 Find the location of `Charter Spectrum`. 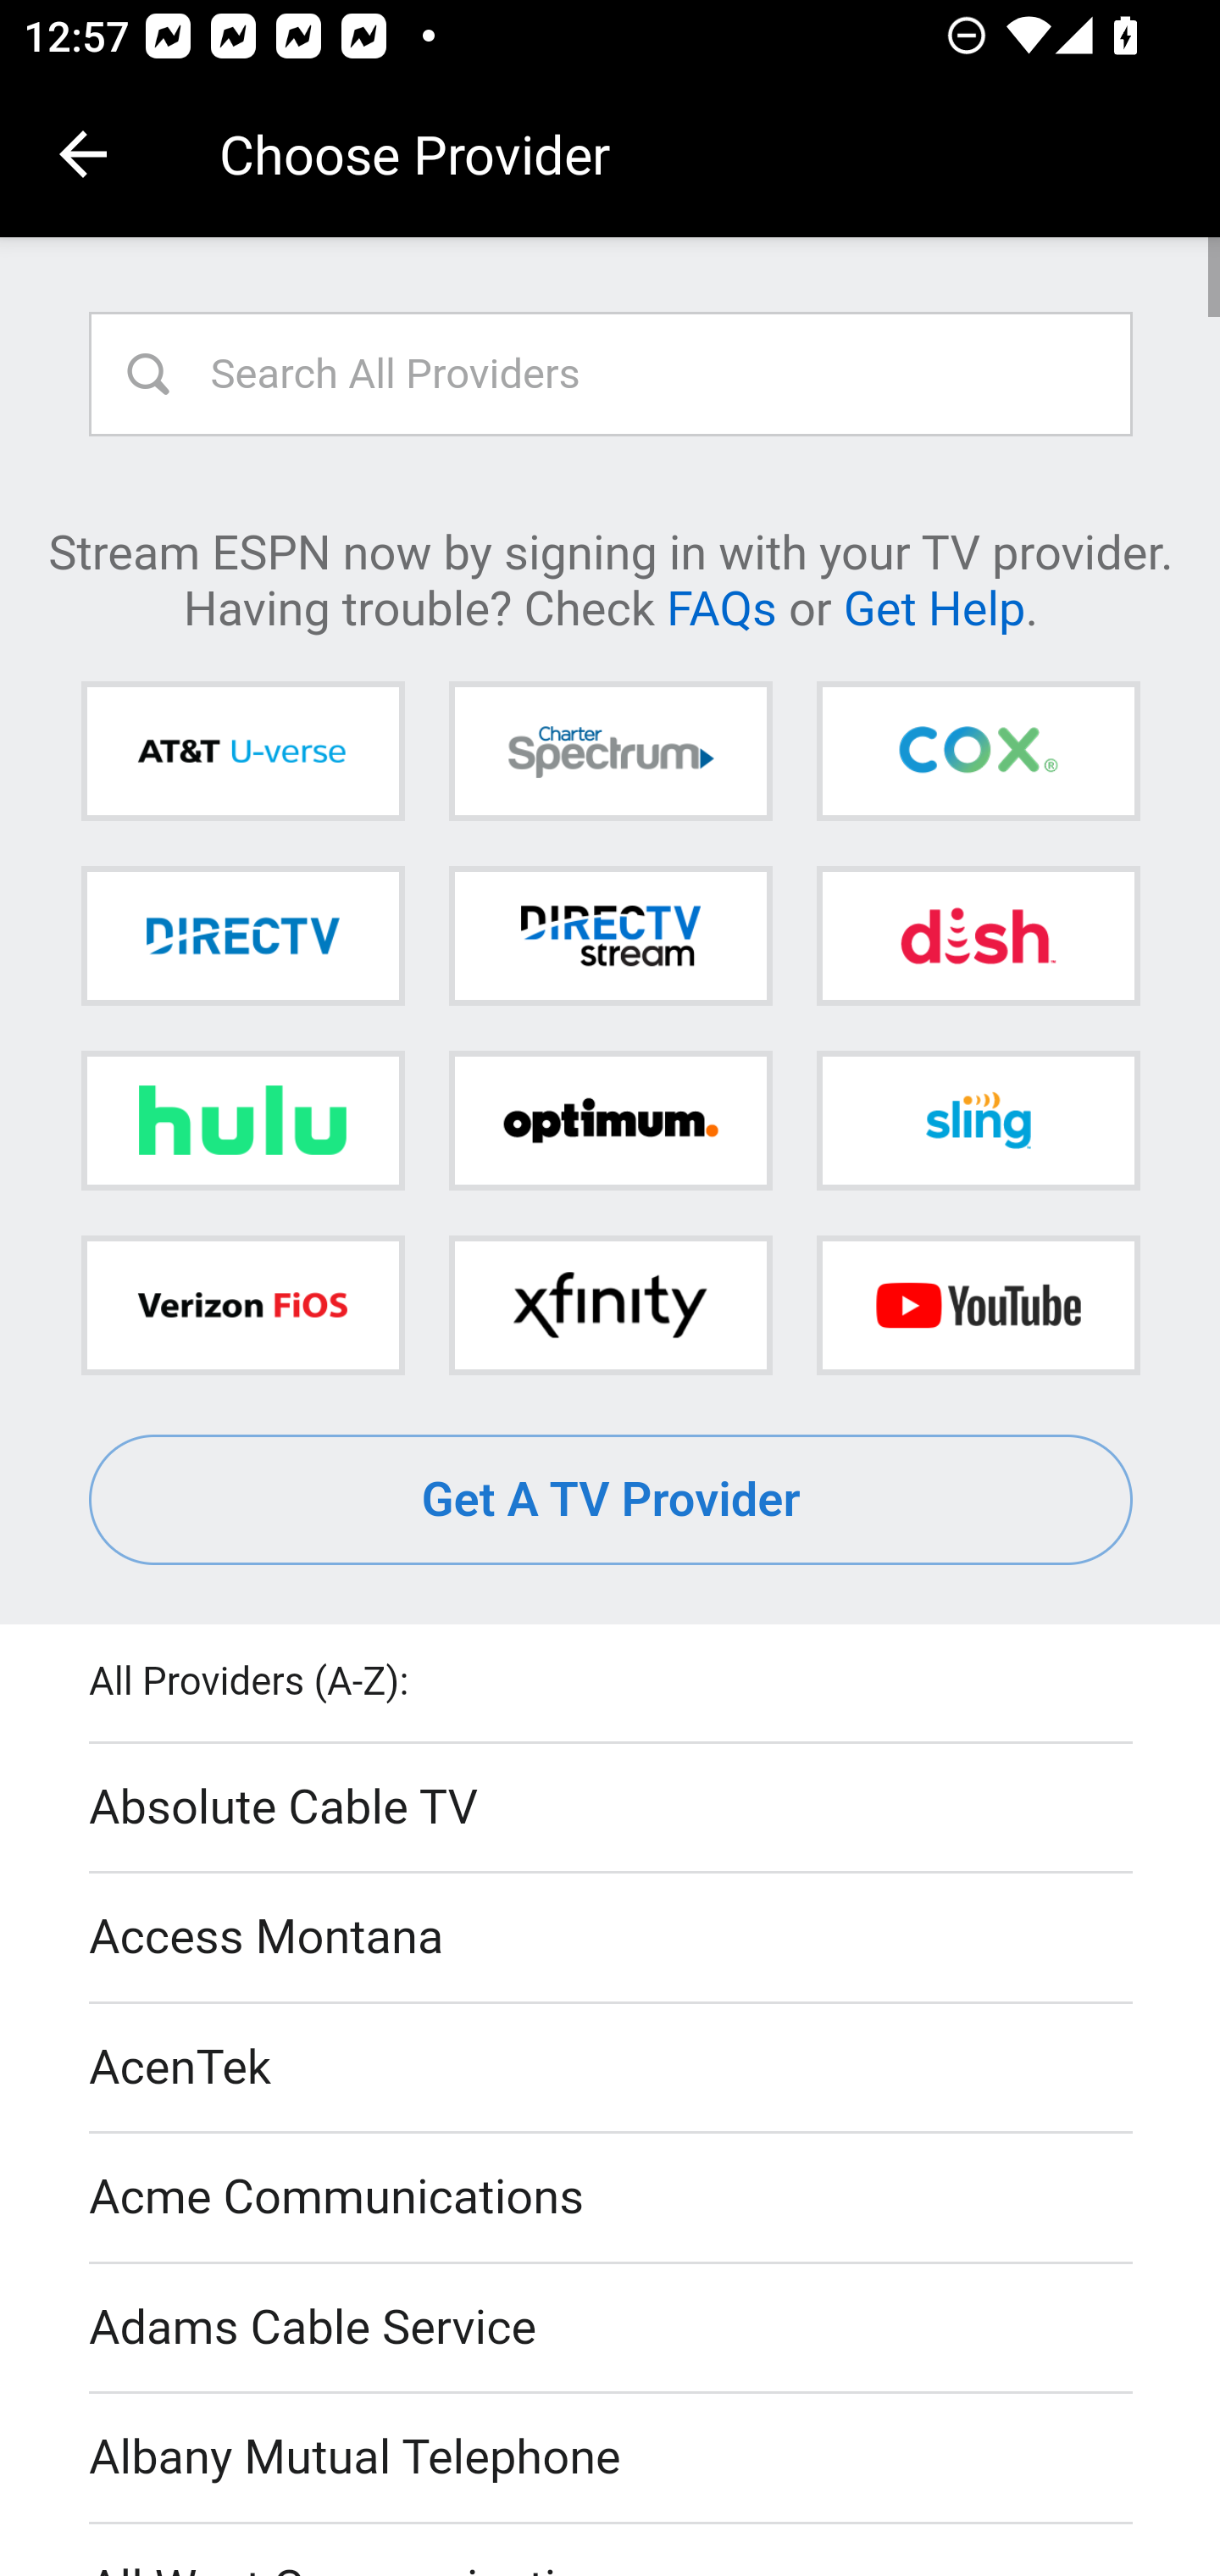

Charter Spectrum is located at coordinates (610, 752).